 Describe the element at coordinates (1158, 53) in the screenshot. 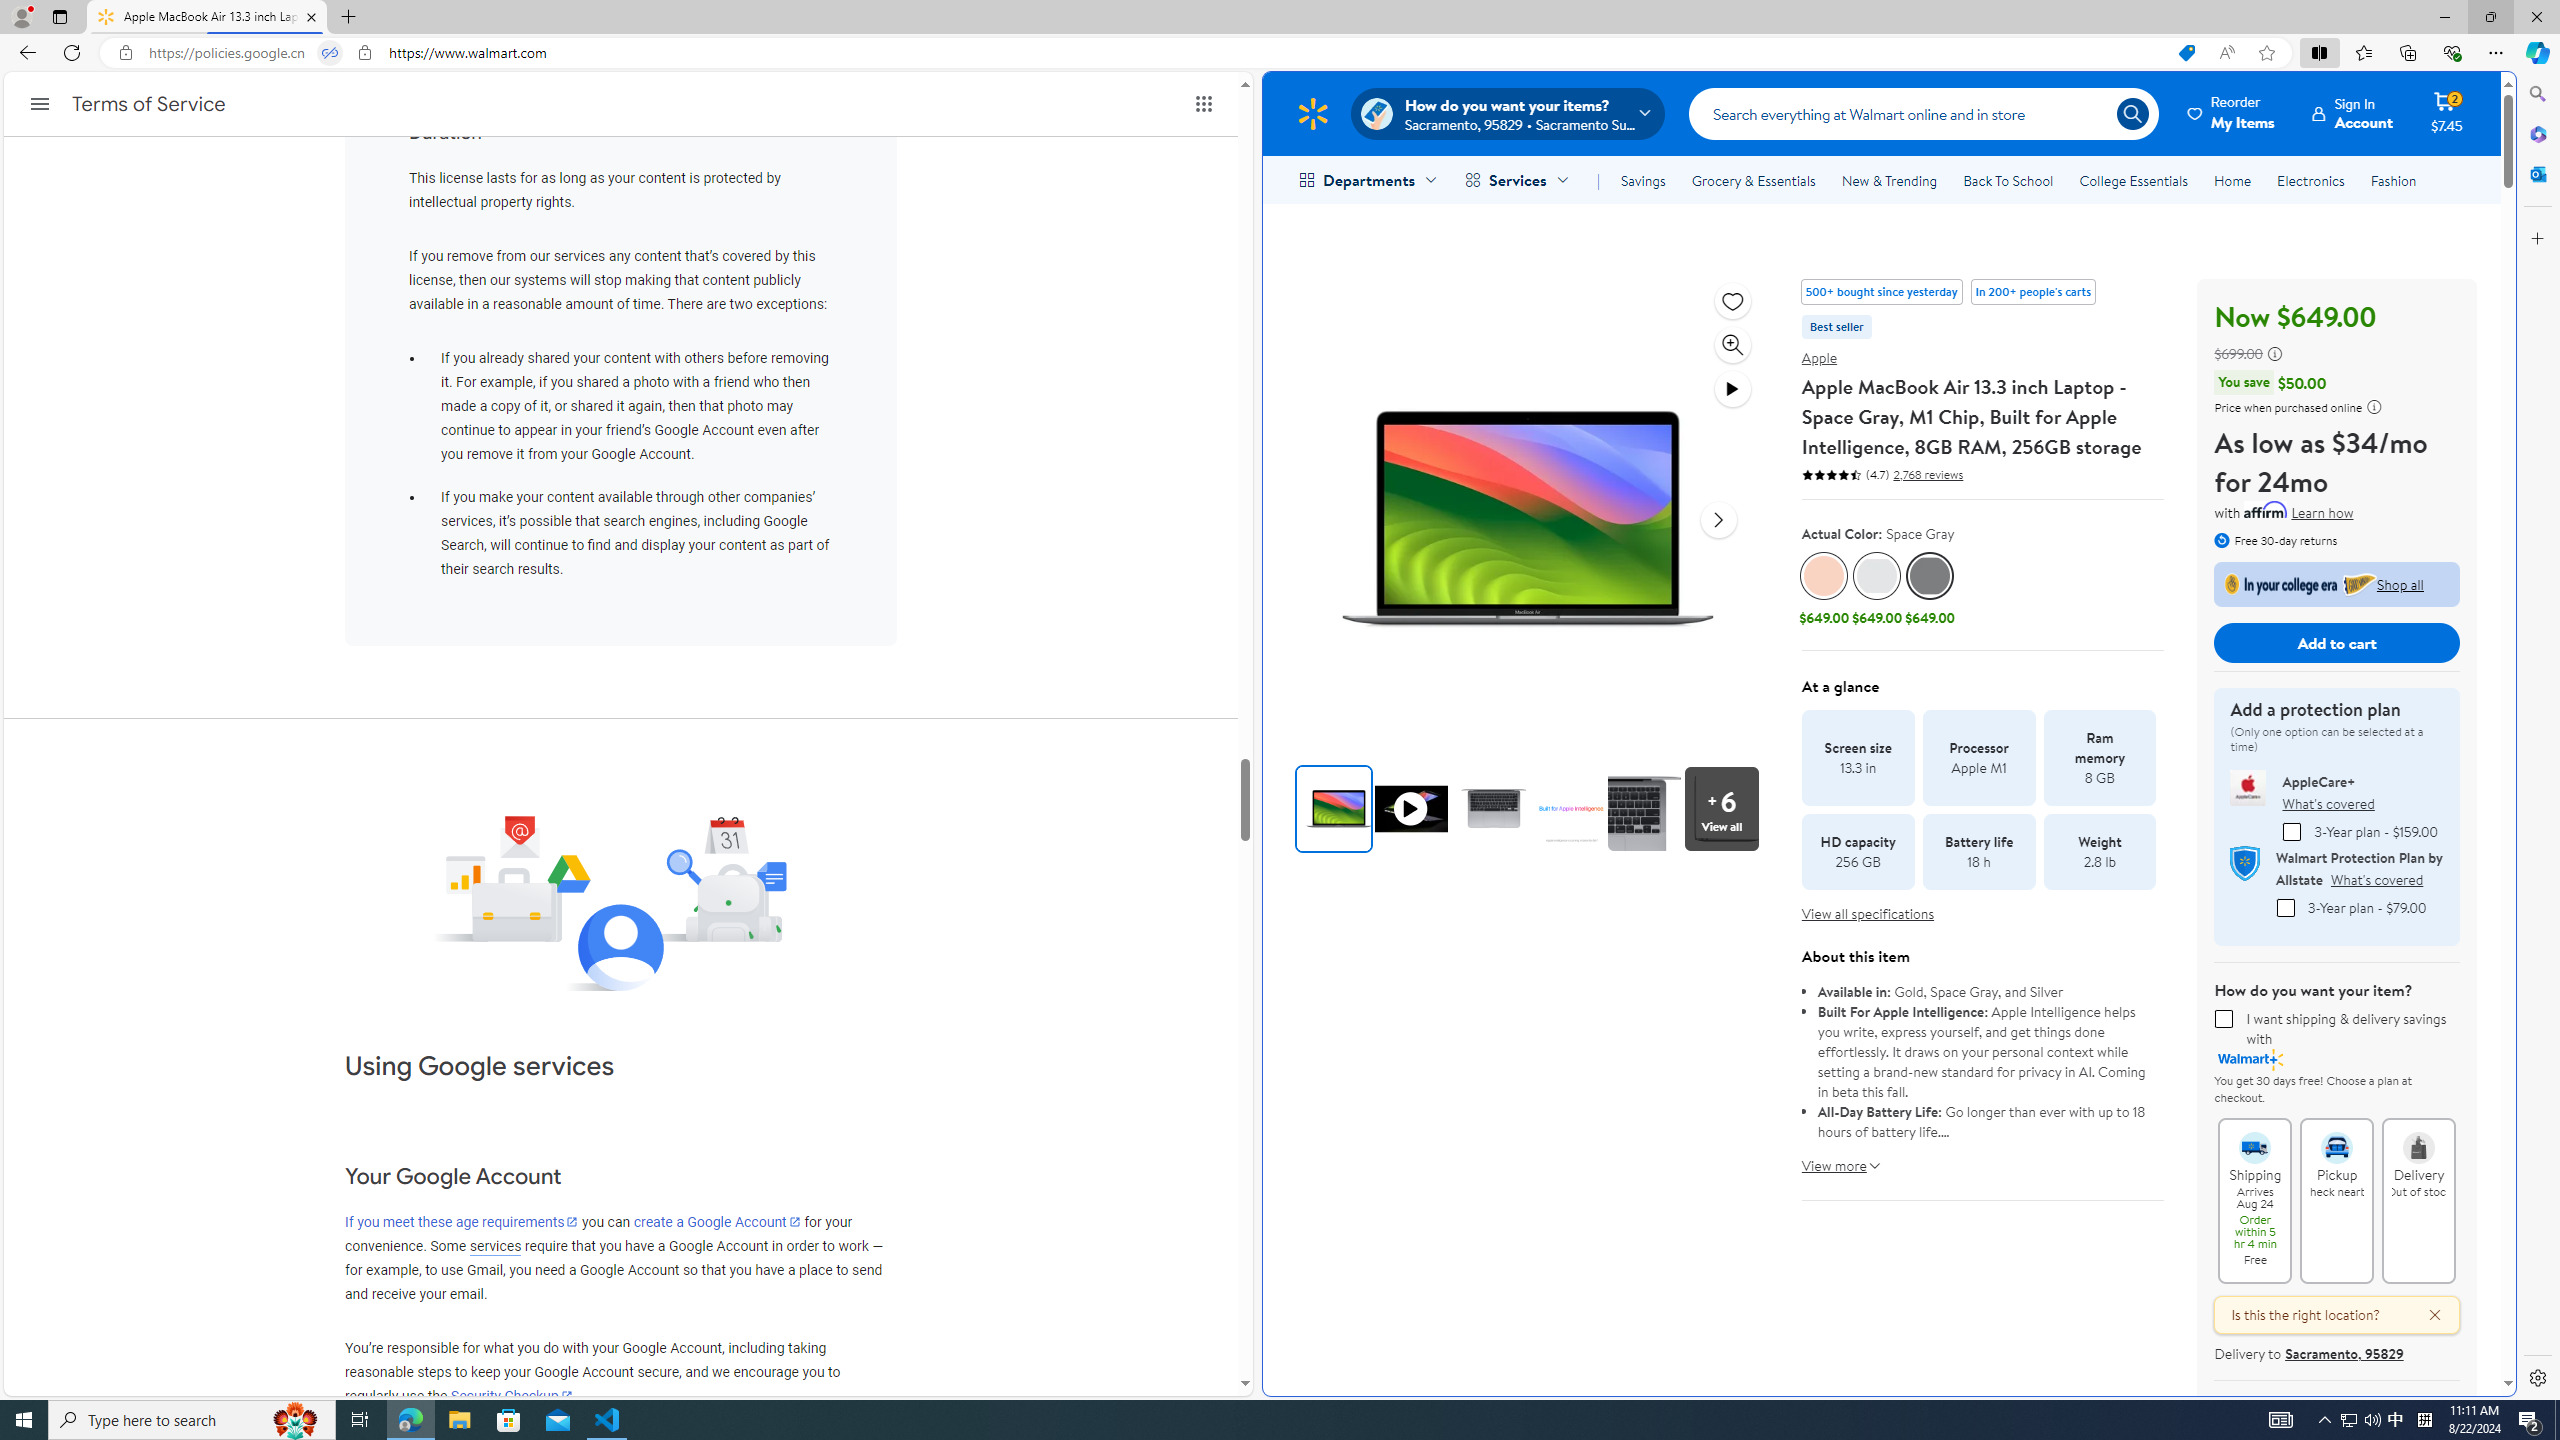

I see `Address and search bar` at that location.